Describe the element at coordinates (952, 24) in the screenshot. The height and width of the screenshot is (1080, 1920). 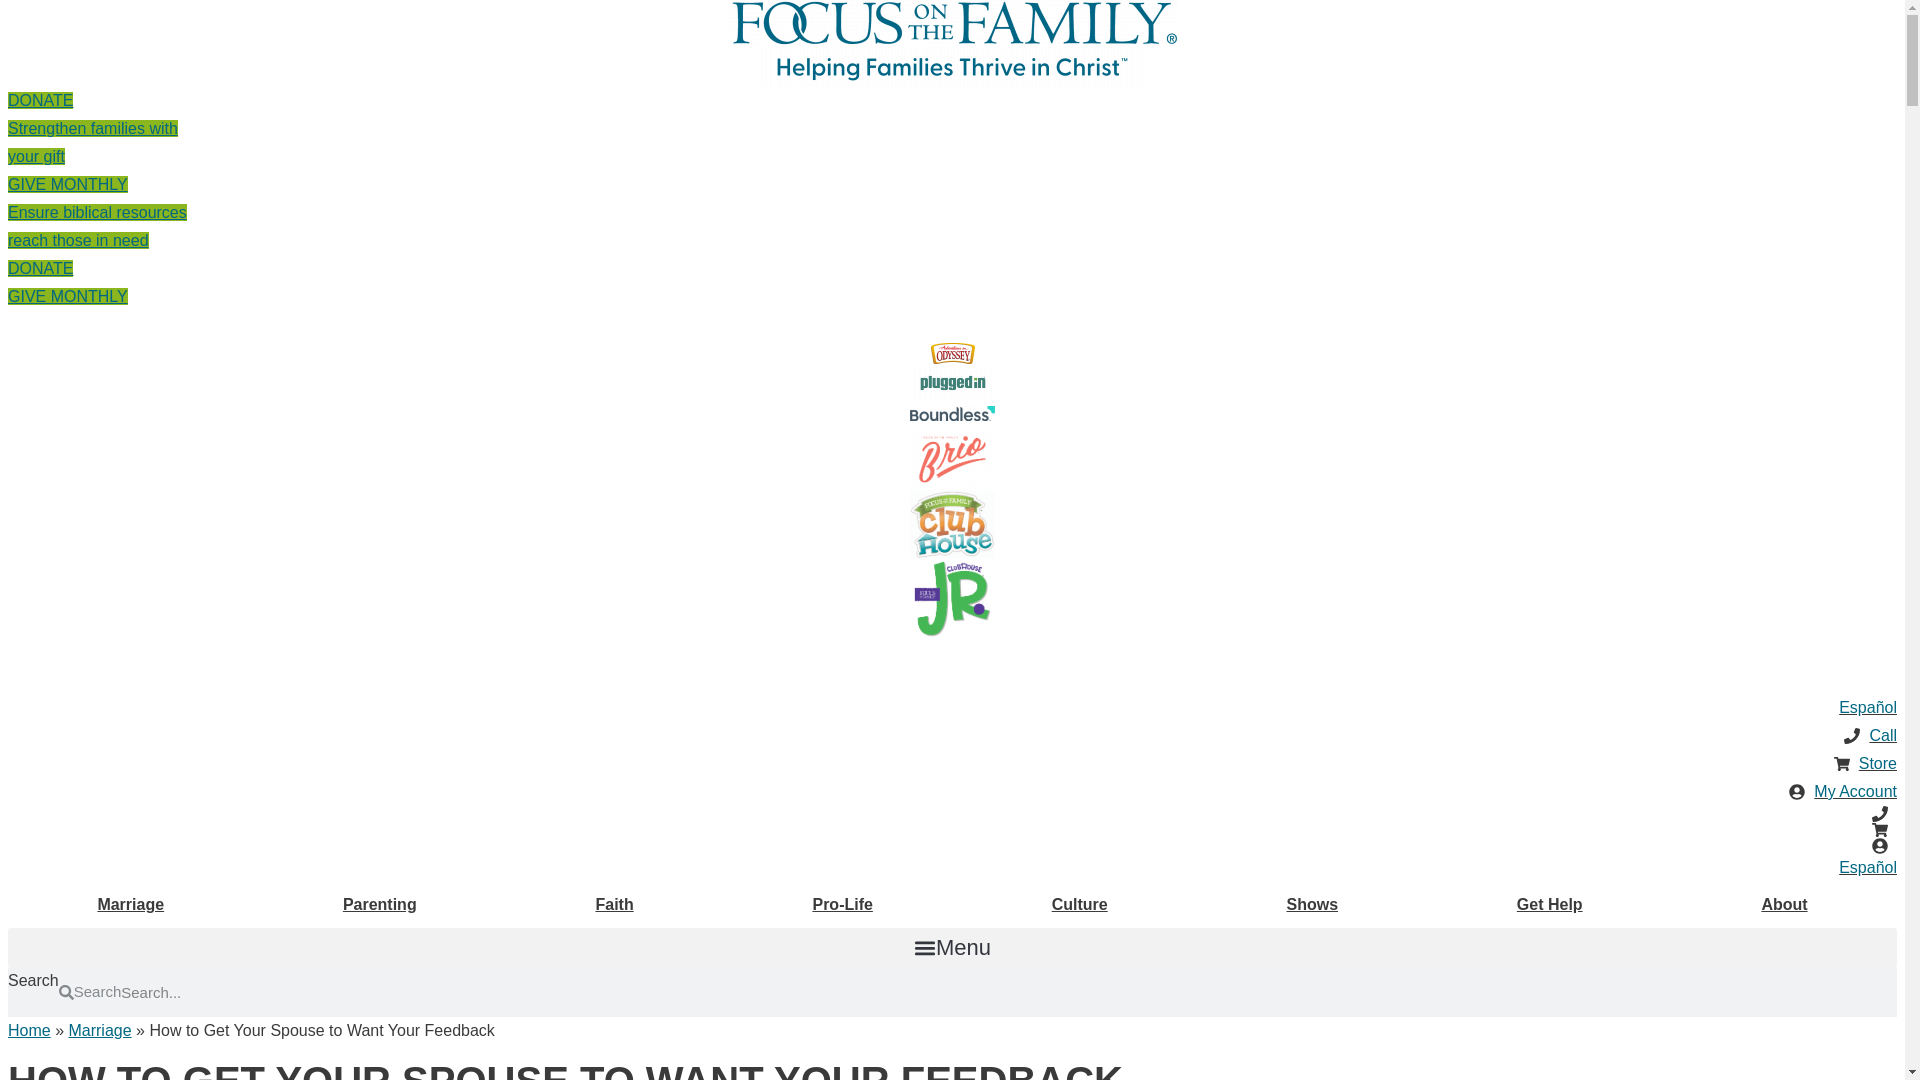
I see `Focus on the Family` at that location.